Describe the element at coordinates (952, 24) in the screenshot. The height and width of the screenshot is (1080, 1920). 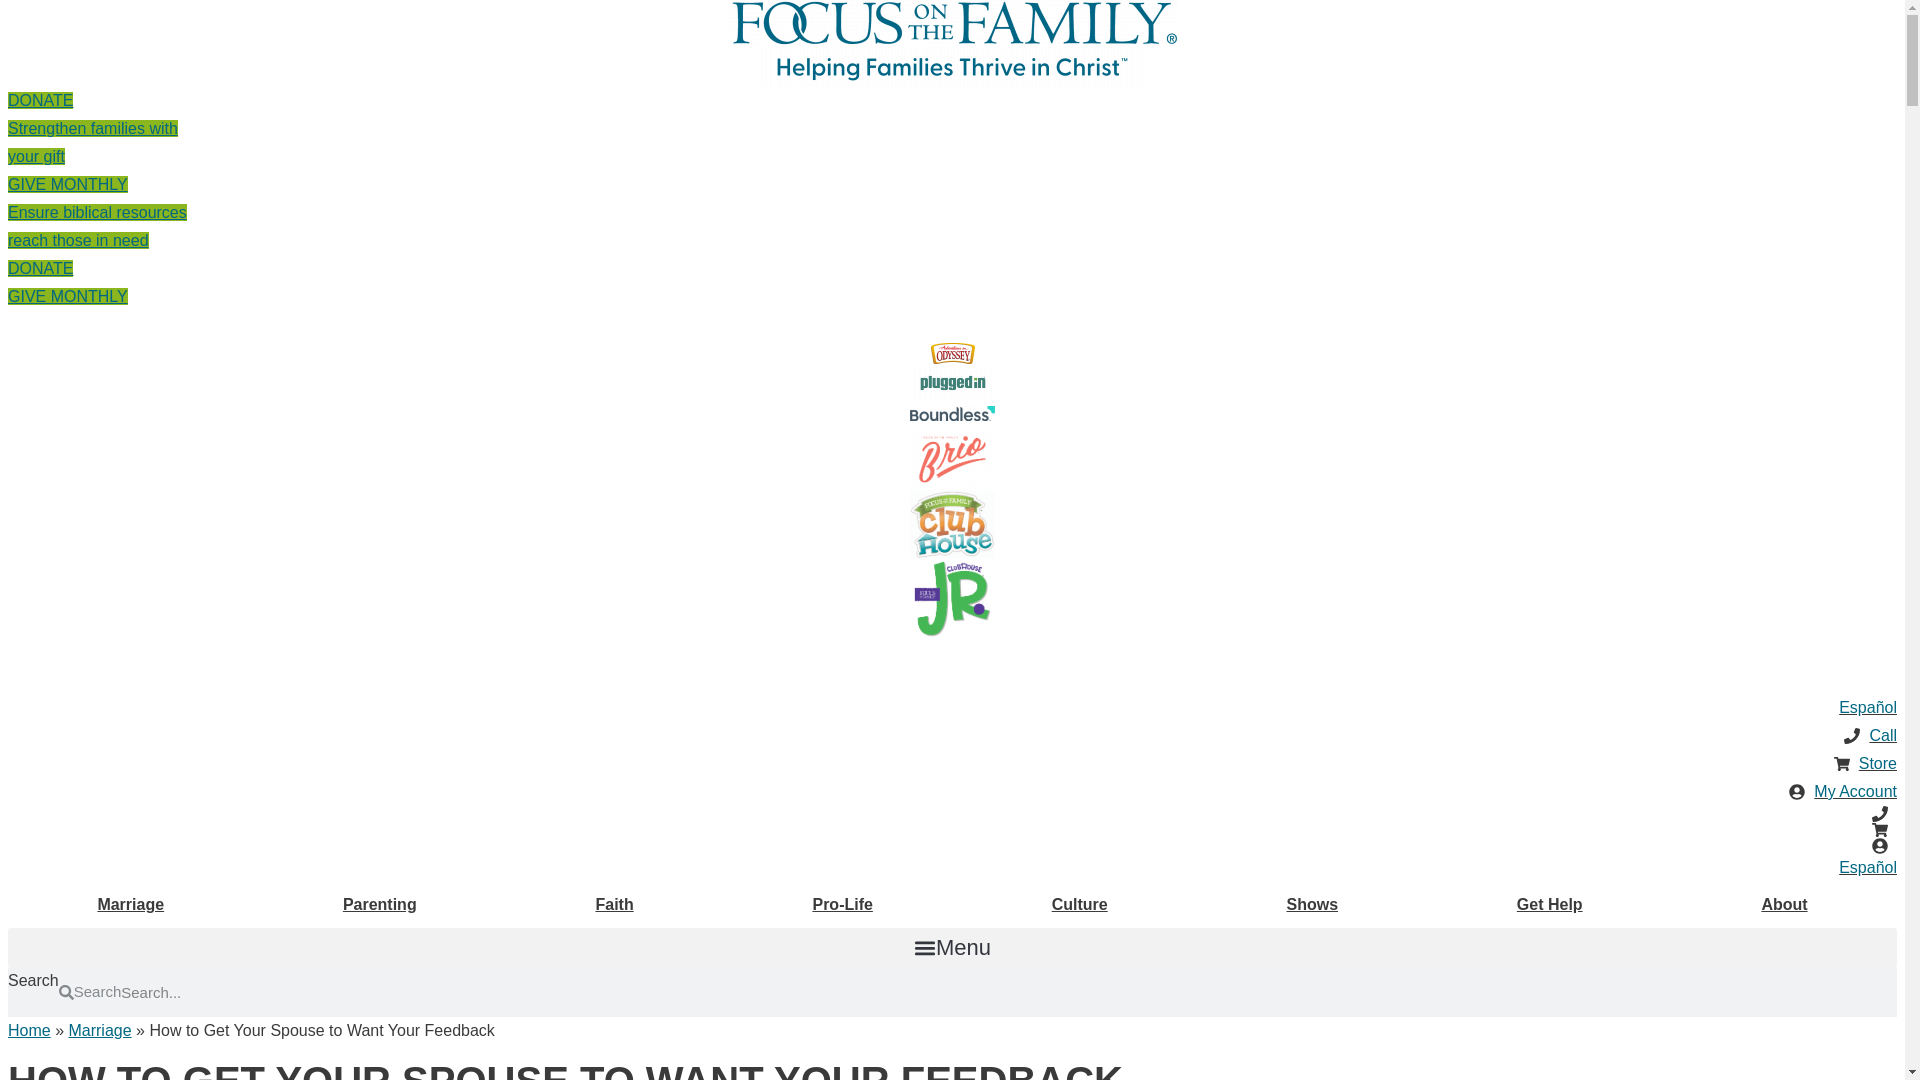
I see `Focus on the Family` at that location.